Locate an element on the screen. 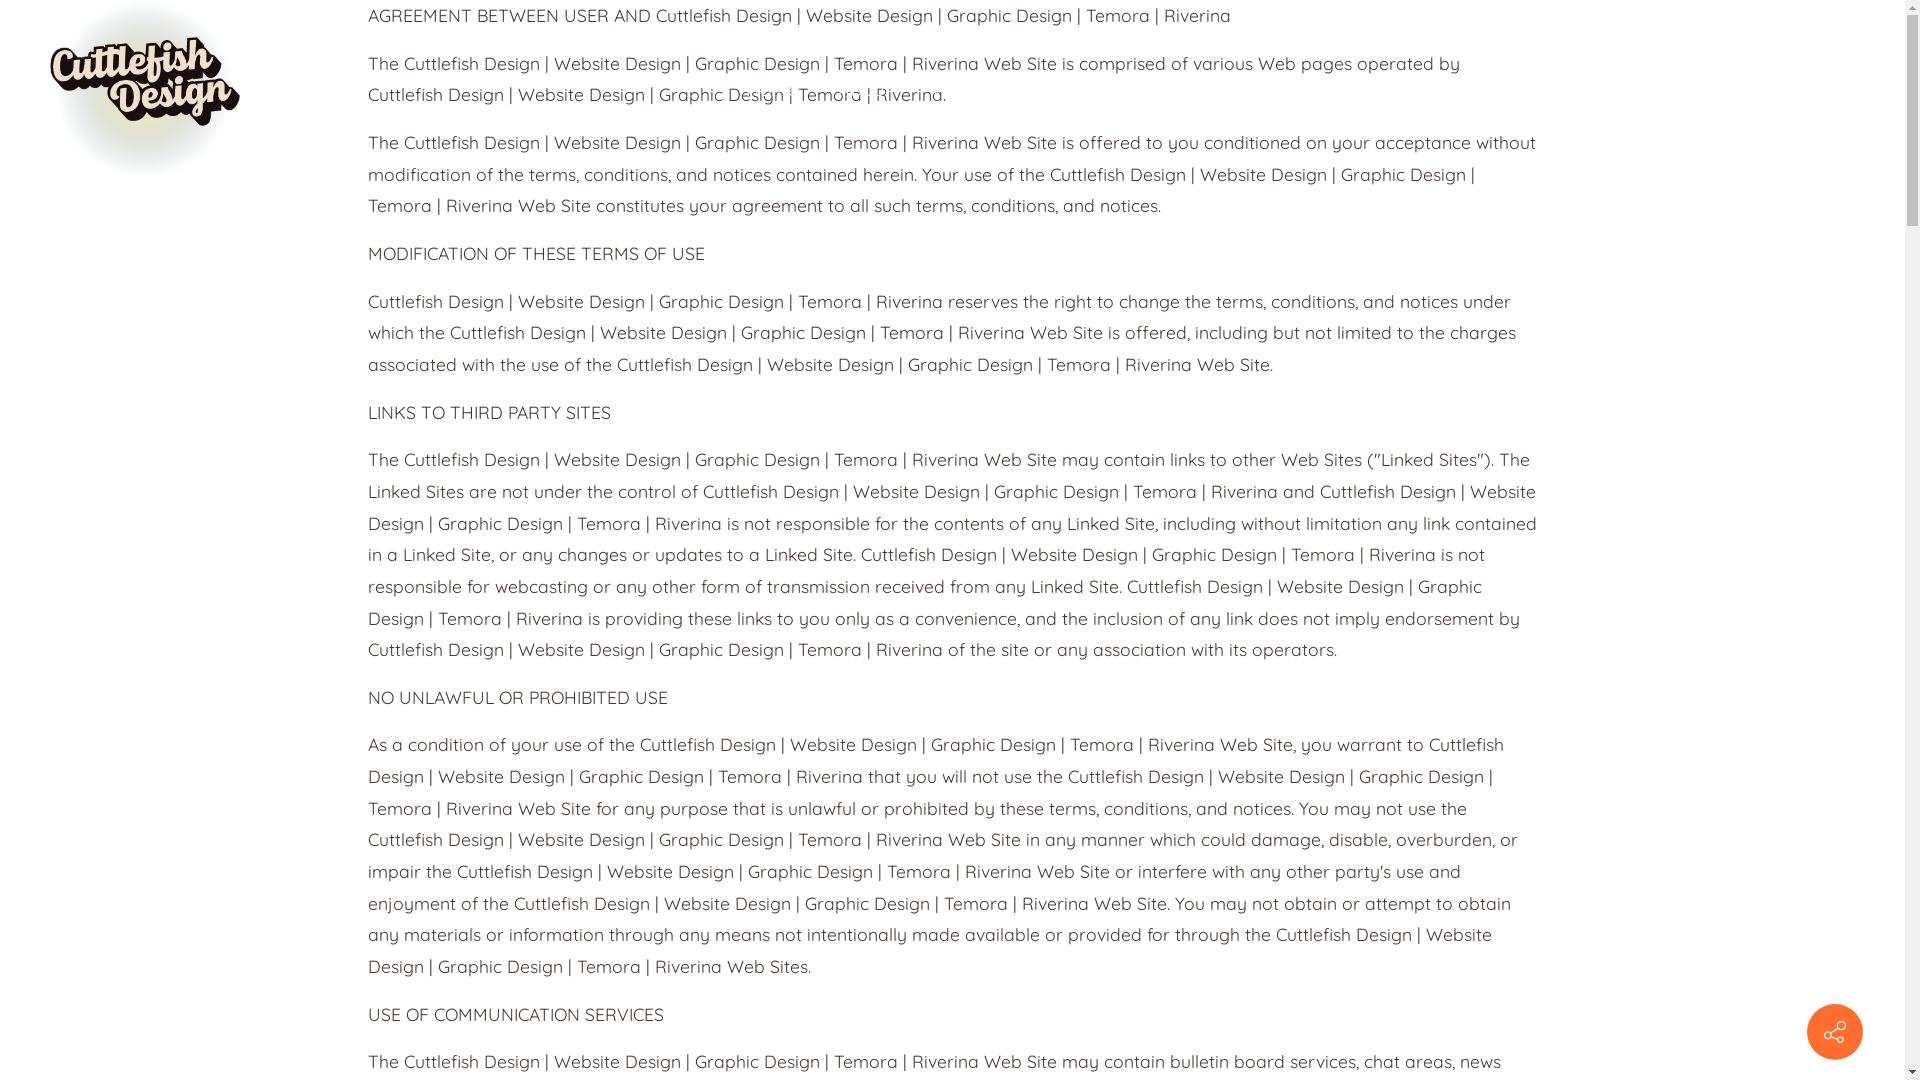 Image resolution: width=1920 pixels, height=1080 pixels. Contact is located at coordinates (1324, 90).